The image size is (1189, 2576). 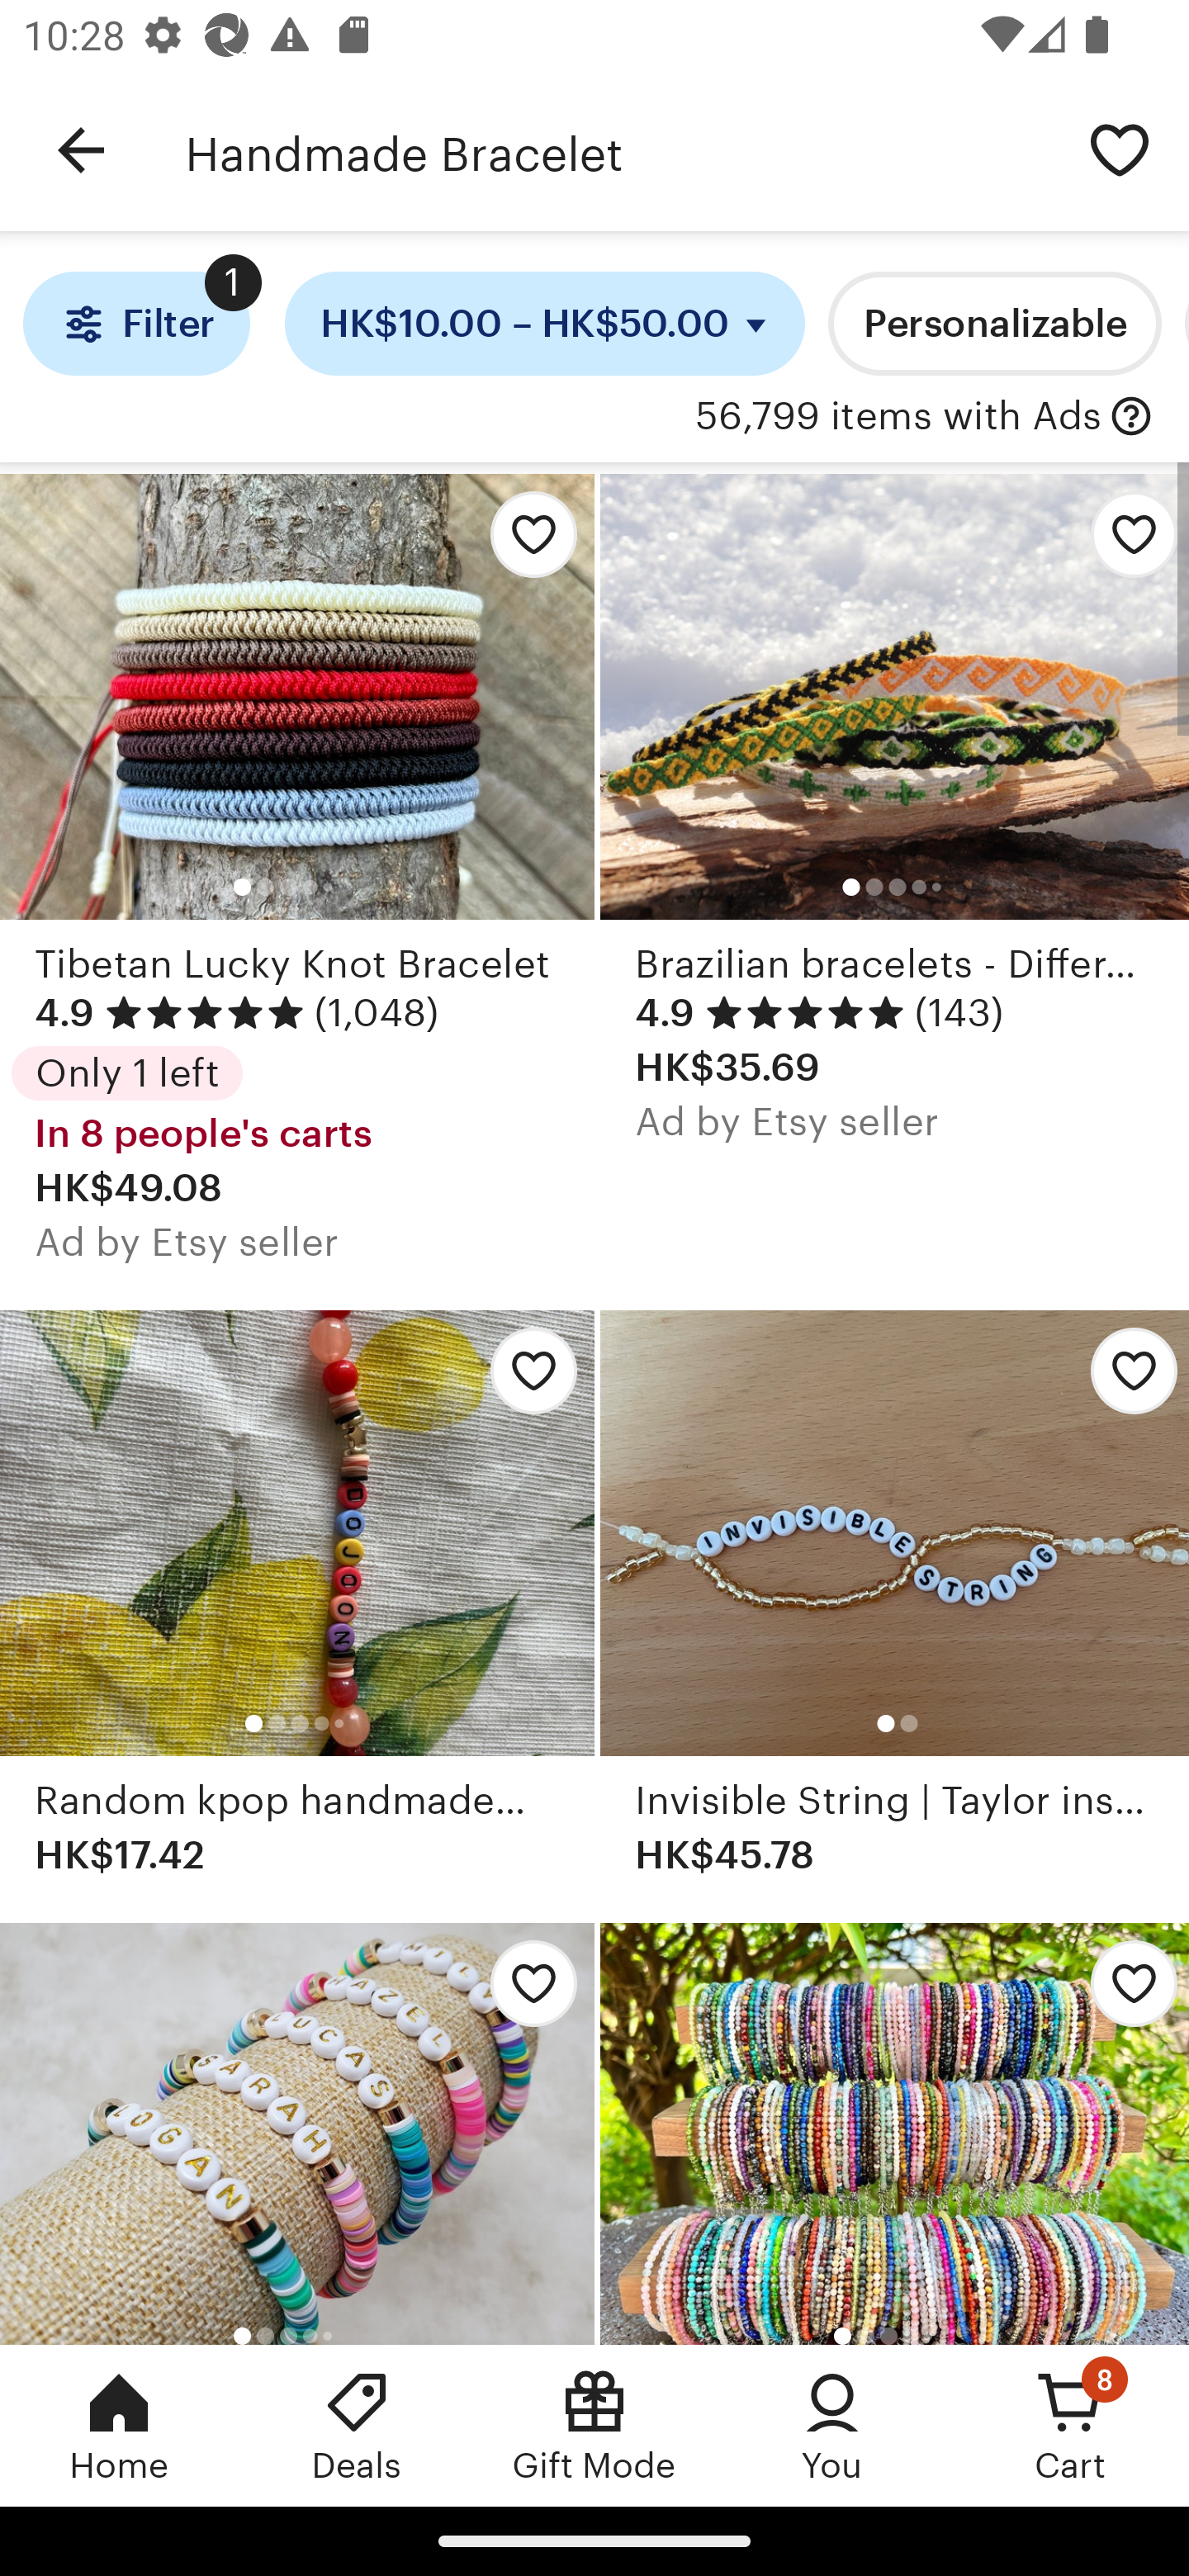 I want to click on 56,799 items with Ads, so click(x=898, y=417).